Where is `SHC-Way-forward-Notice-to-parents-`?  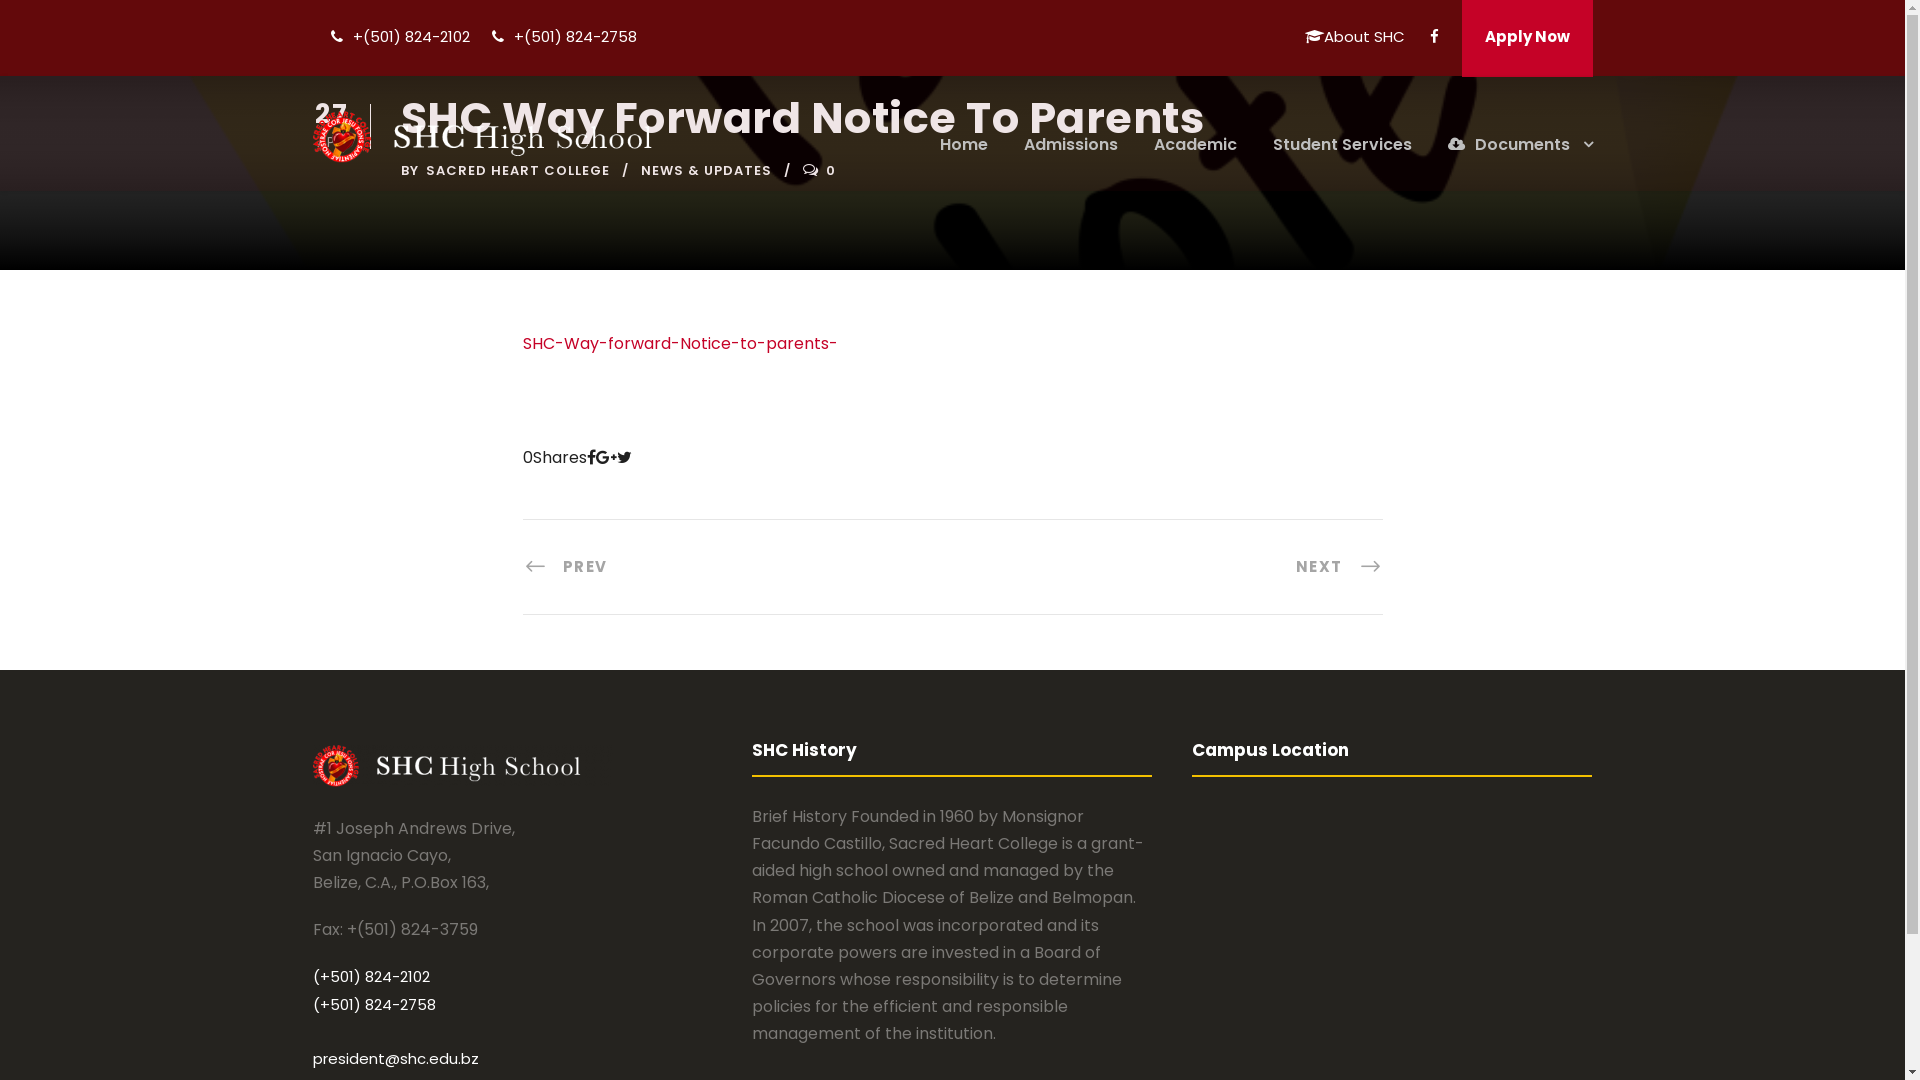
SHC-Way-forward-Notice-to-parents- is located at coordinates (680, 344).